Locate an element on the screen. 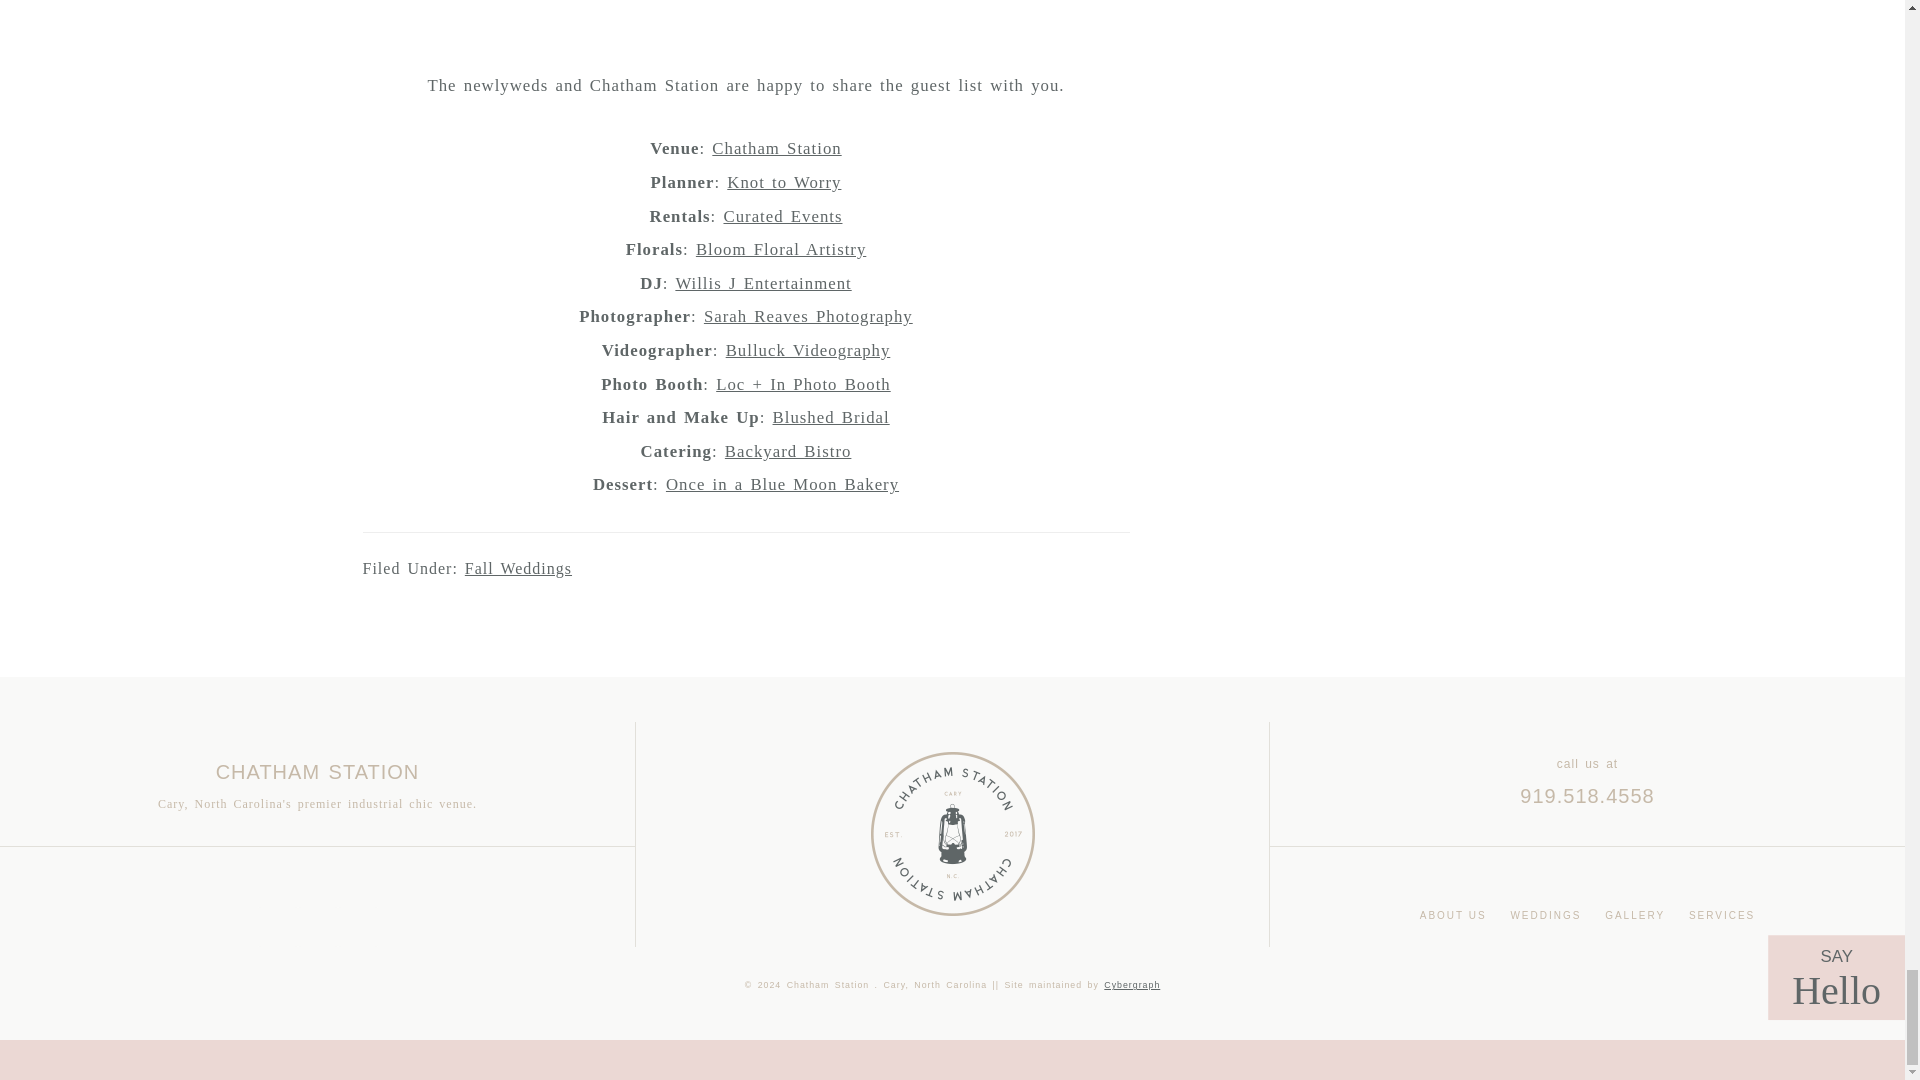 The image size is (1920, 1080). Willis J Entertainment is located at coordinates (762, 283).